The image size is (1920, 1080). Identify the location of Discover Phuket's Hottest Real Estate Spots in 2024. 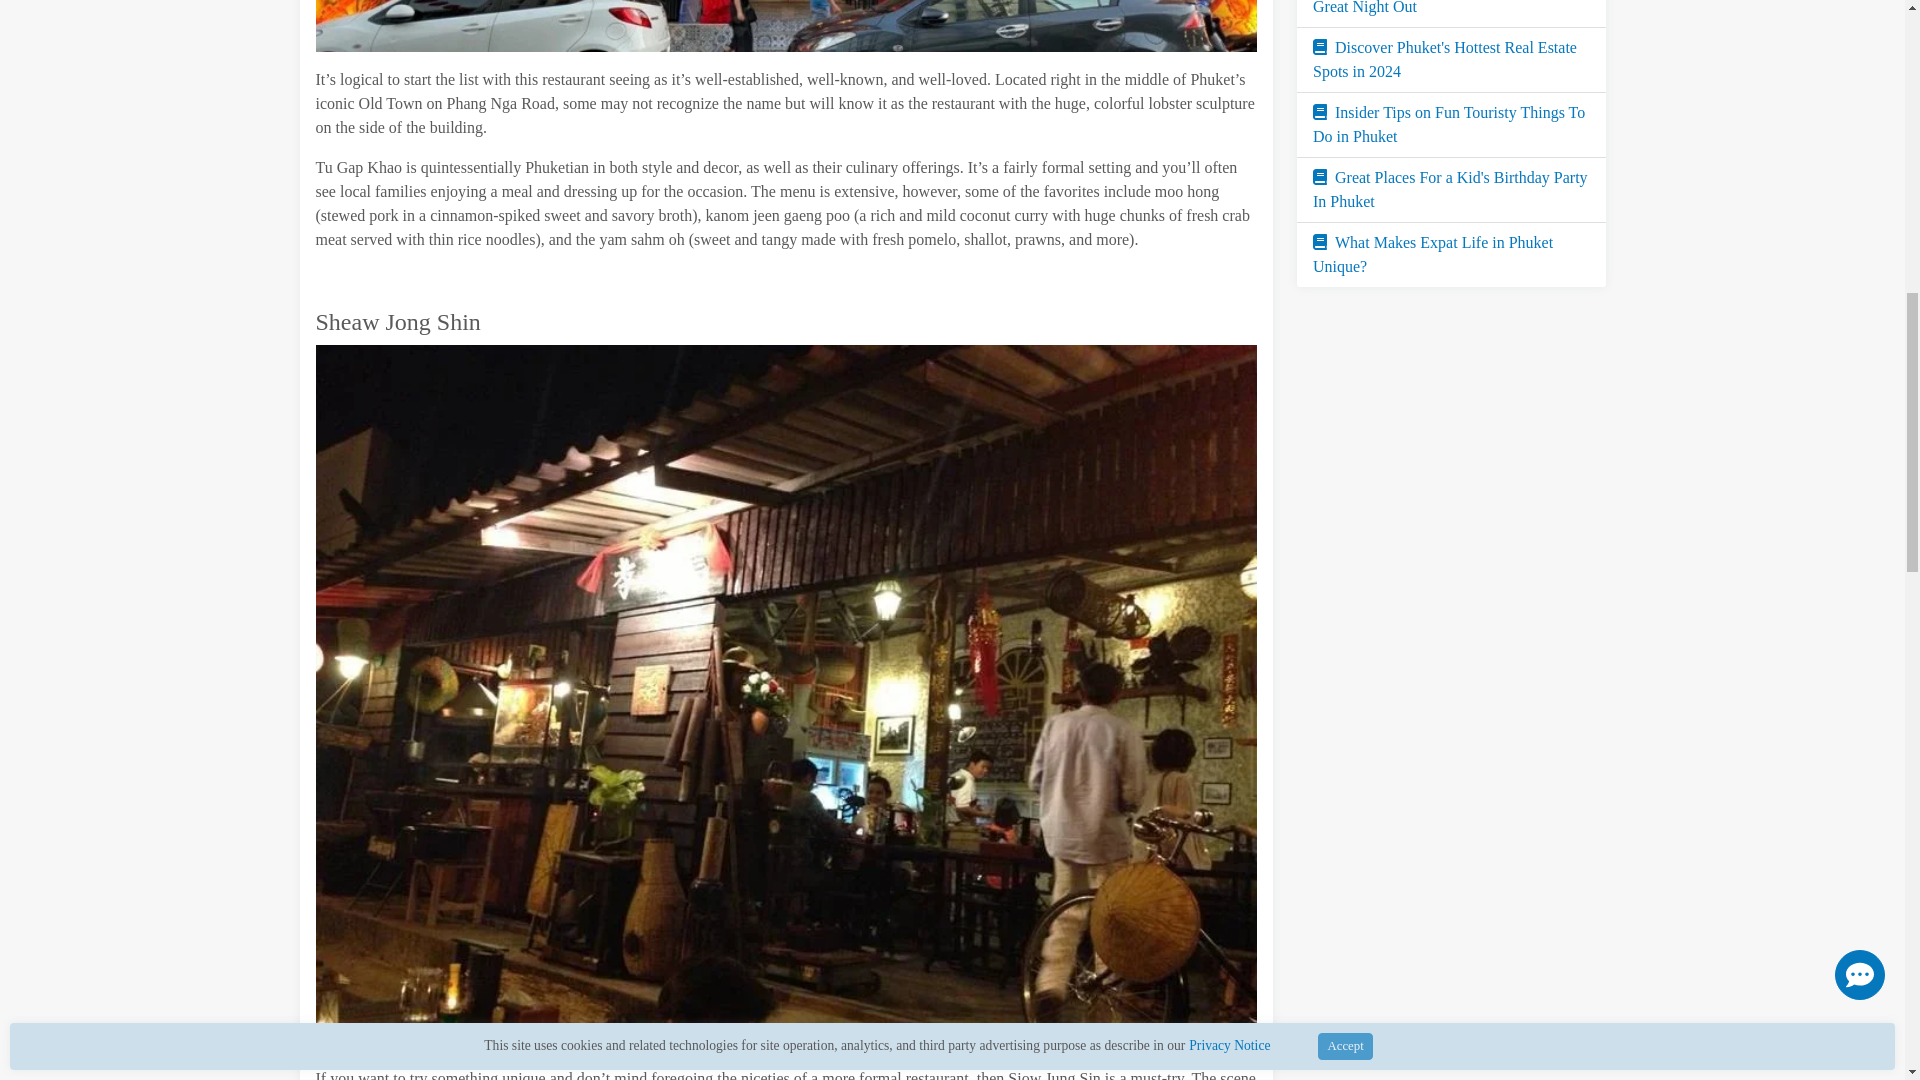
(1444, 58).